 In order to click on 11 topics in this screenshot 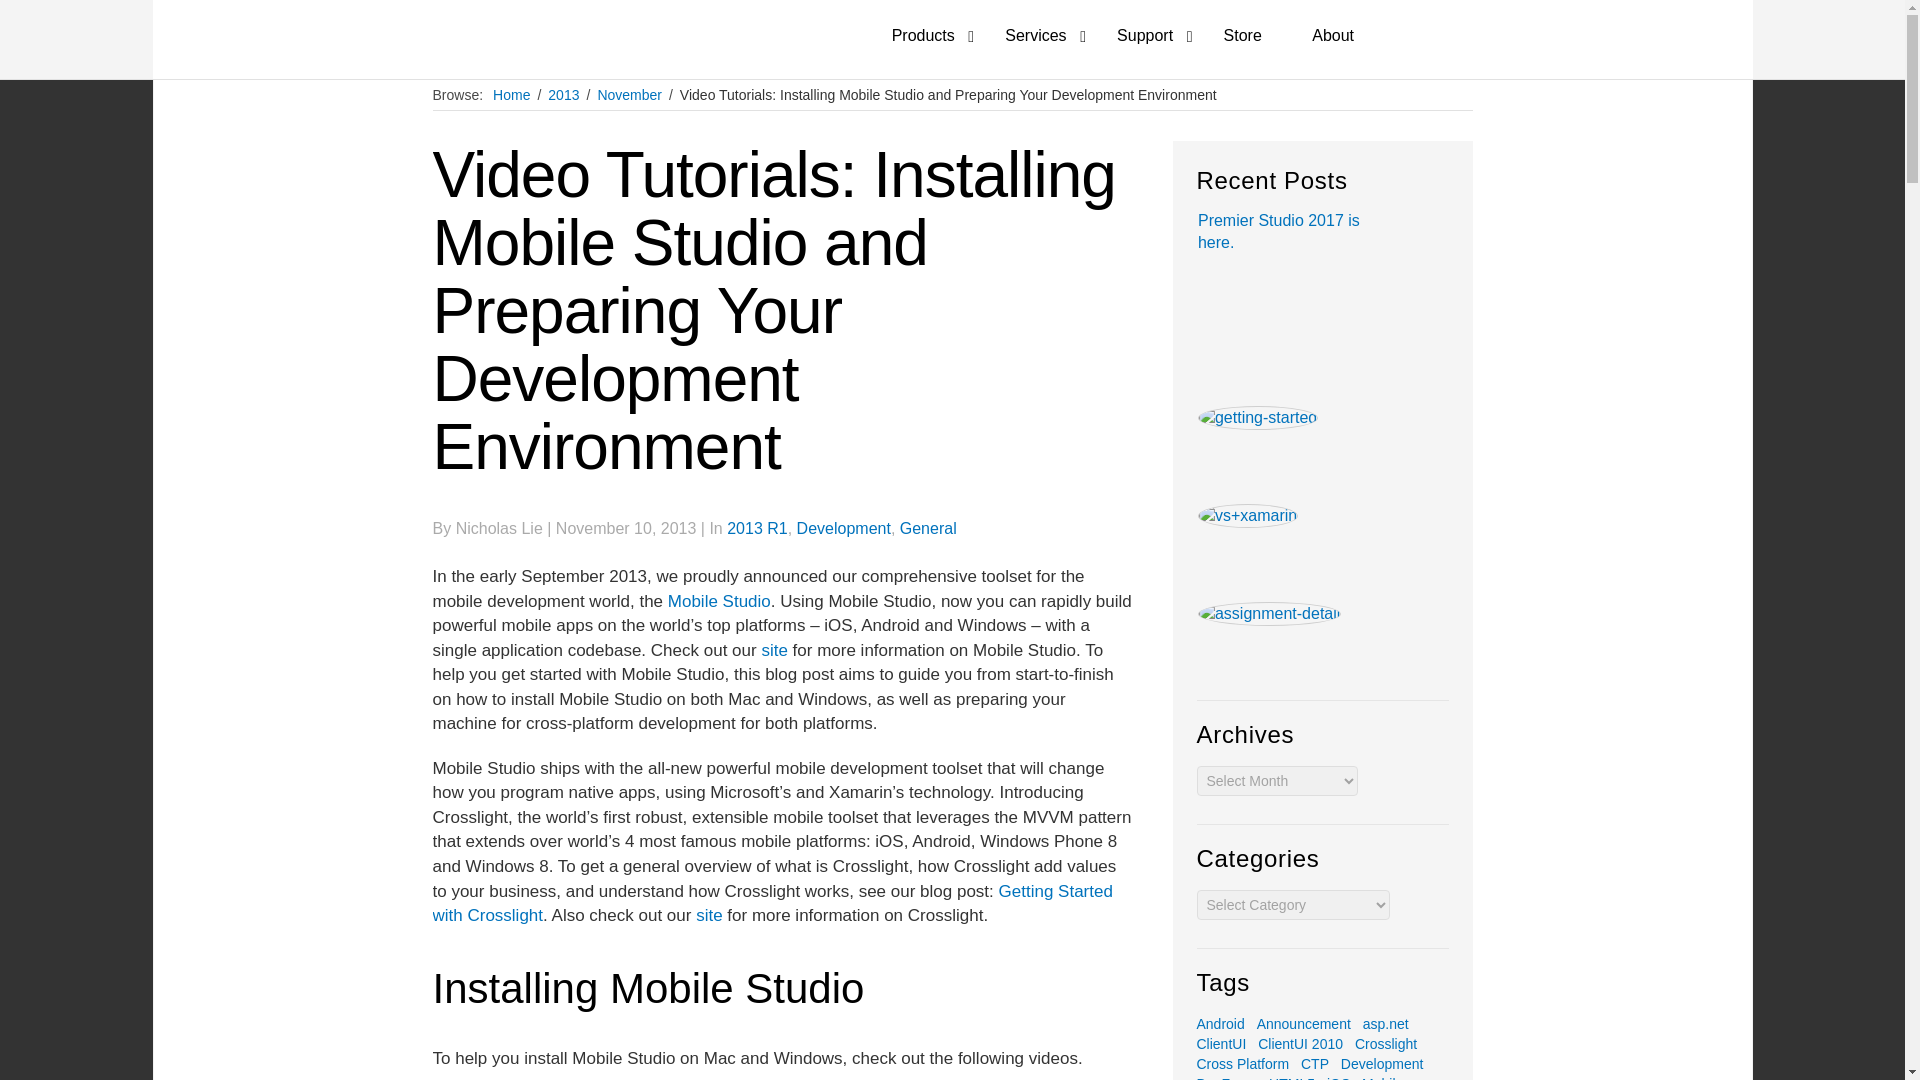, I will do `click(1308, 1024)`.